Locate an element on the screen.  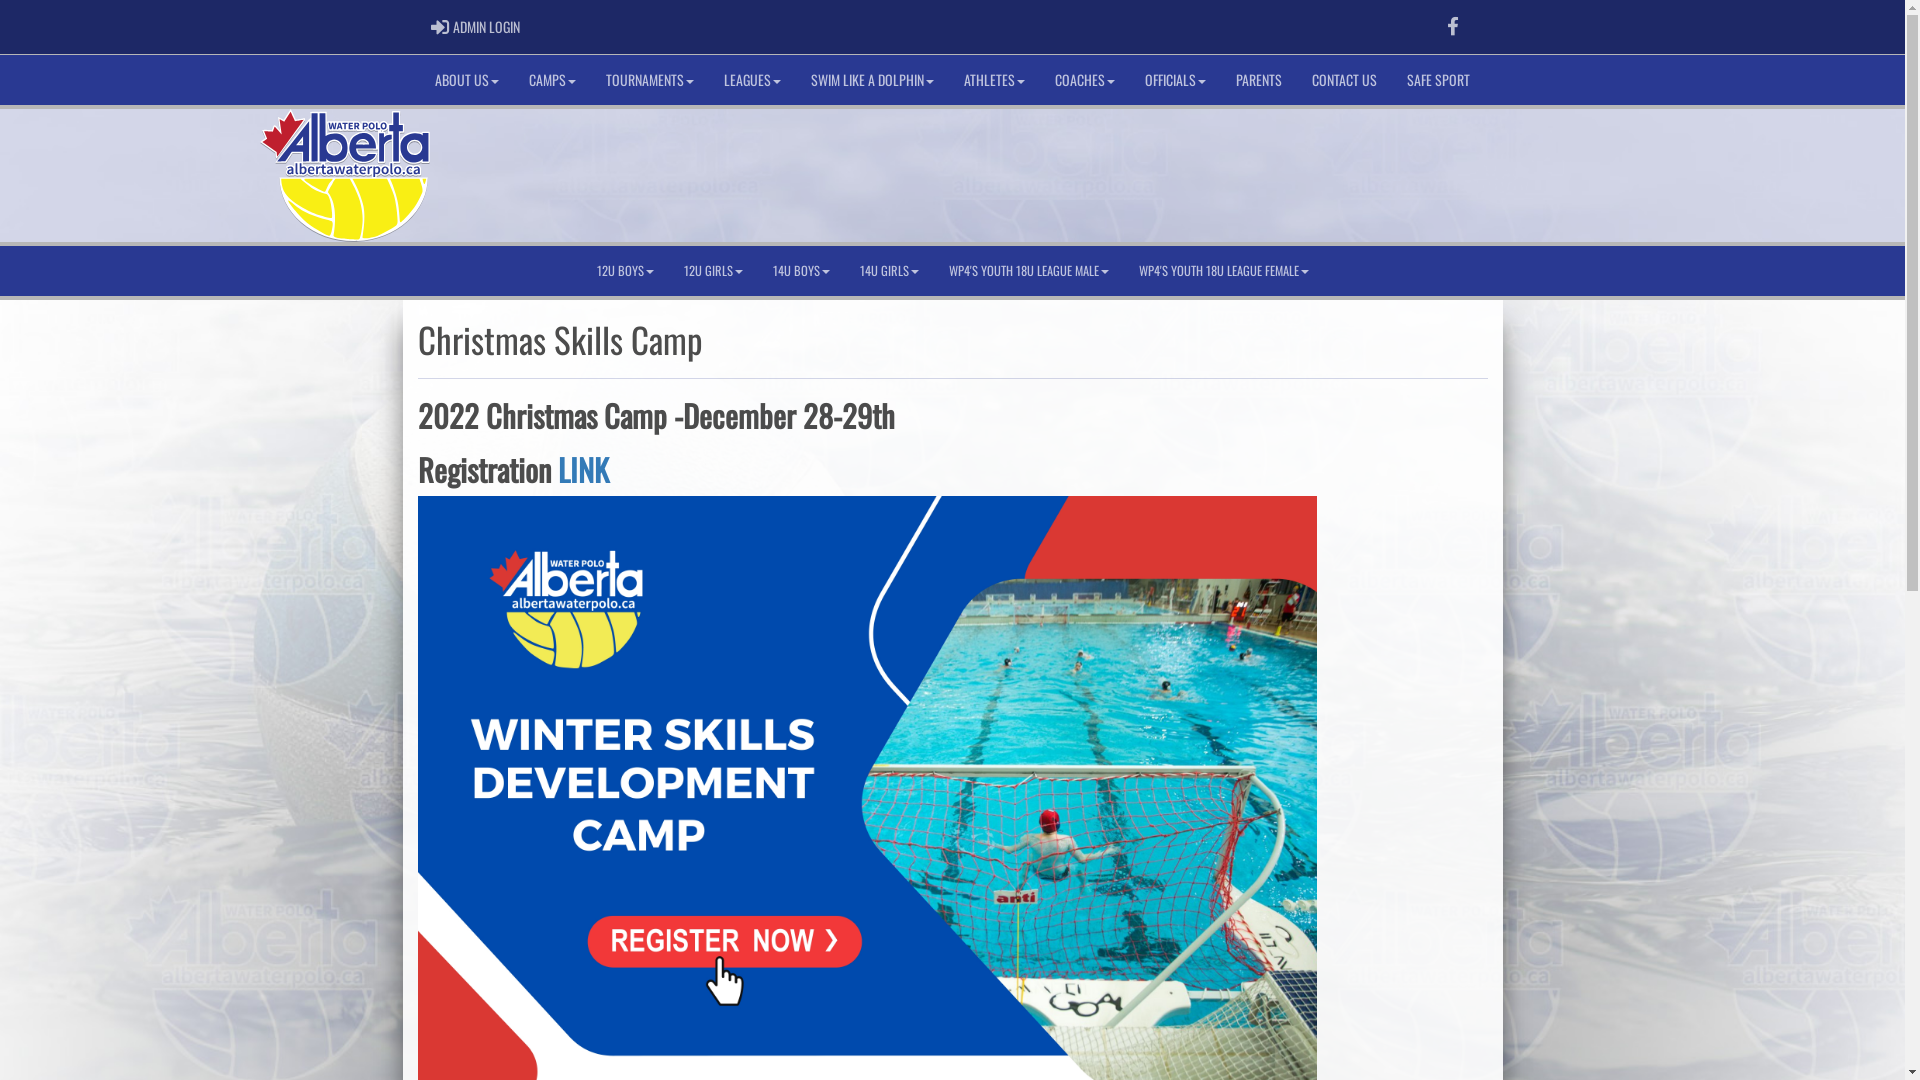
SAFE SPORT is located at coordinates (1438, 80).